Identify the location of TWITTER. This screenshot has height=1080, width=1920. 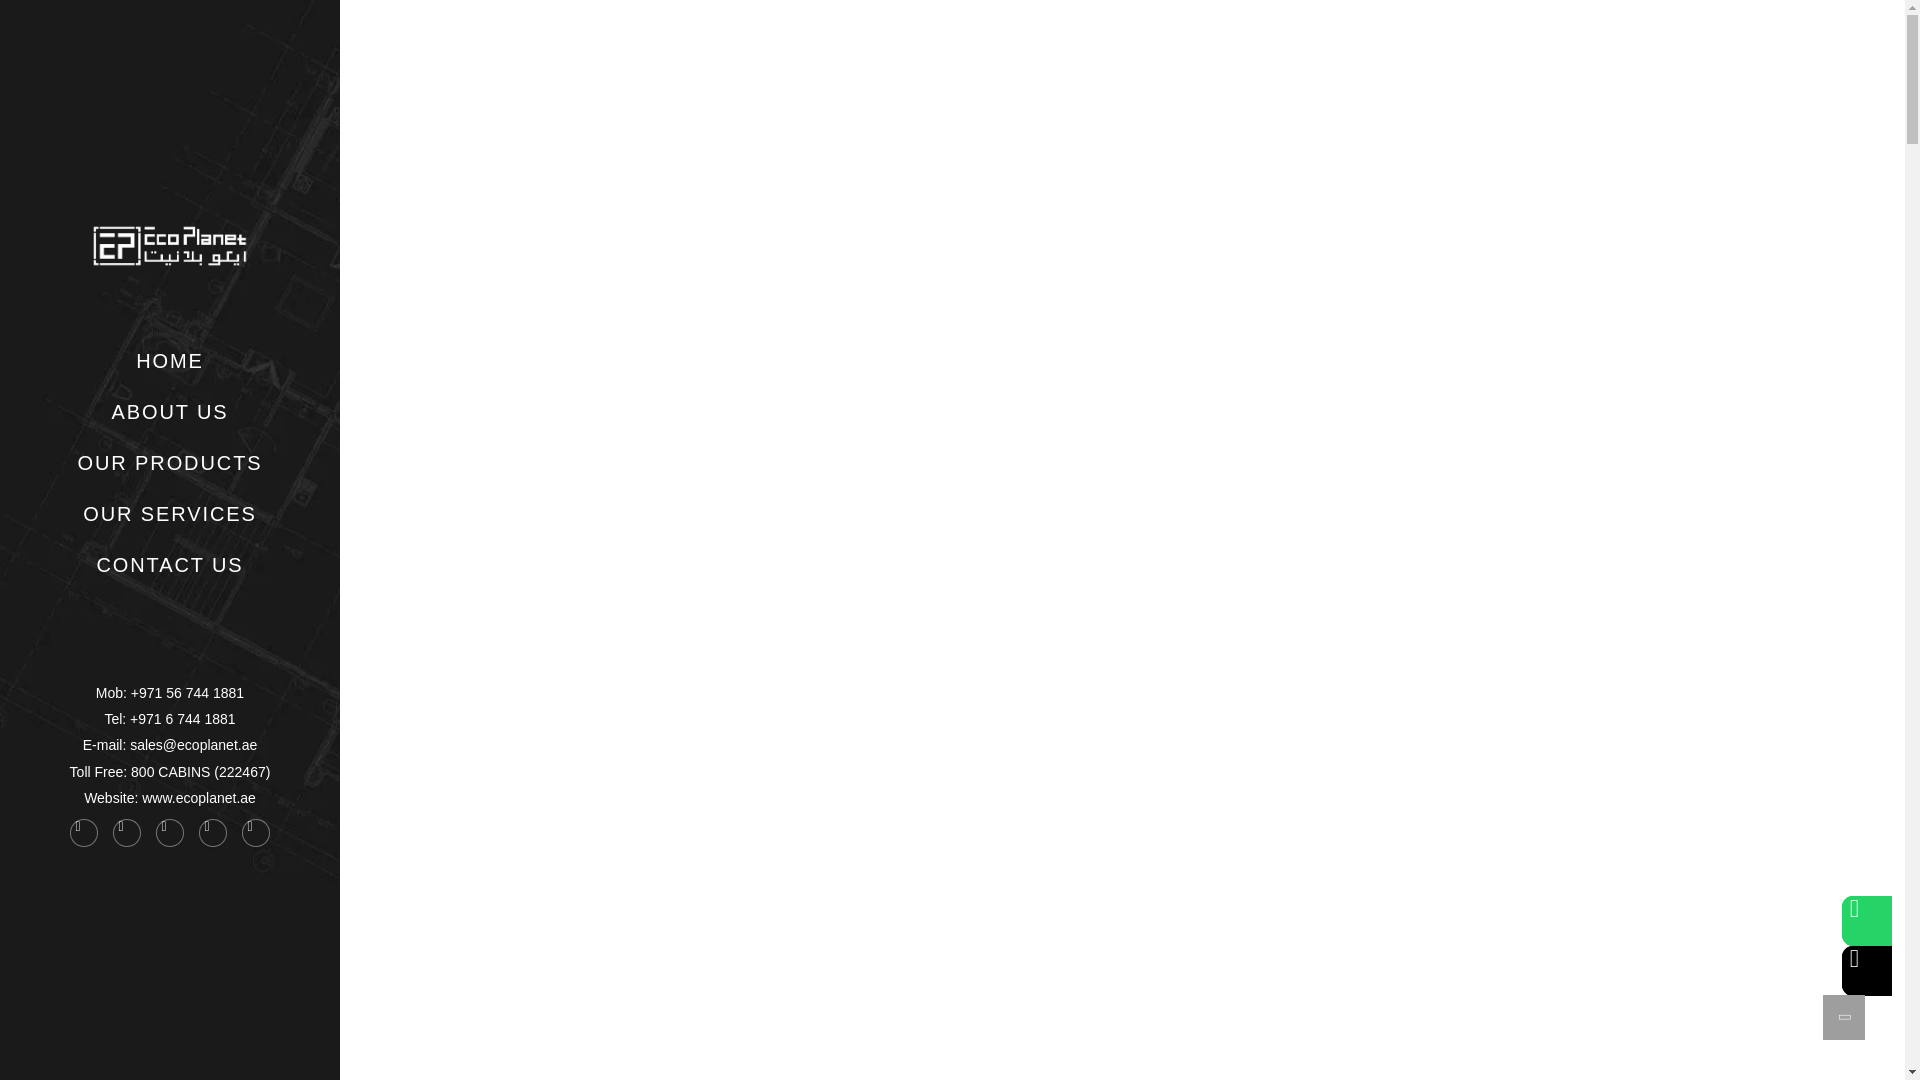
(384, 476).